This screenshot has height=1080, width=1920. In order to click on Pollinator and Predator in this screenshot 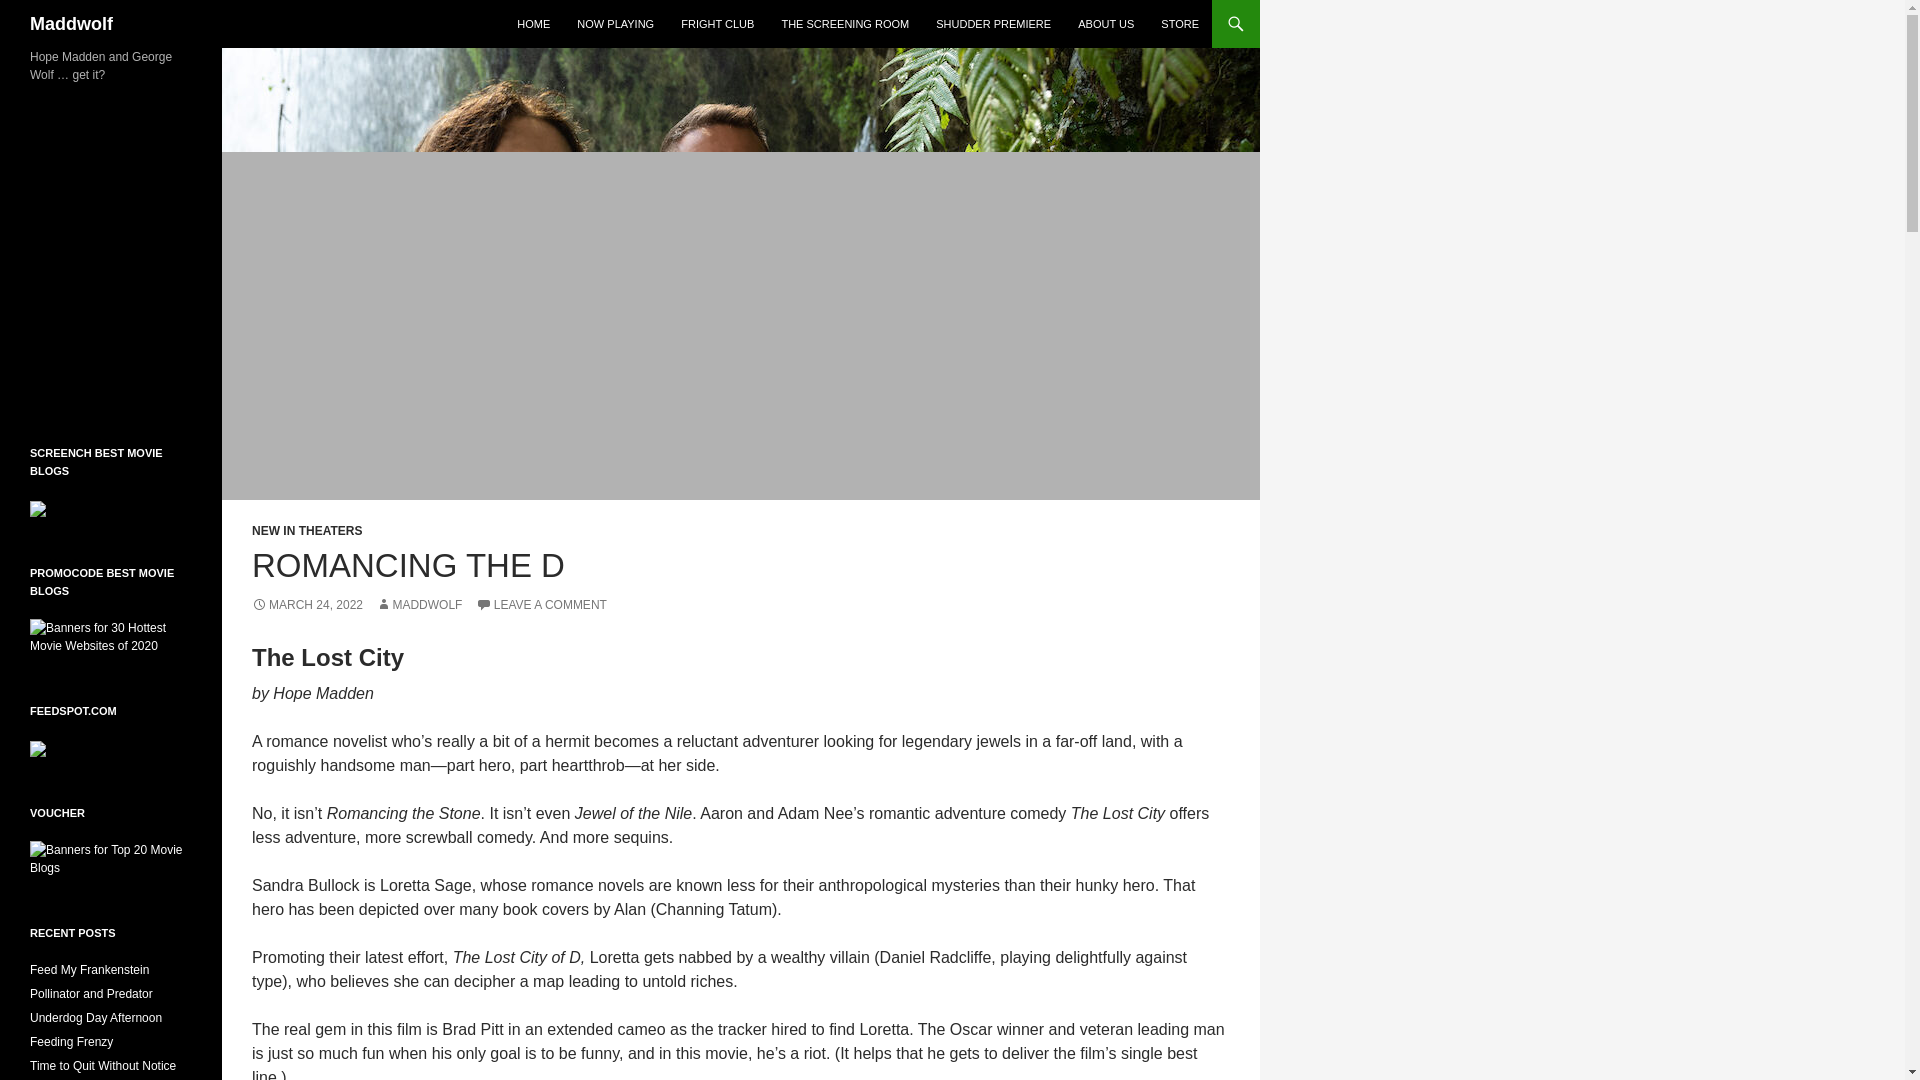, I will do `click(92, 994)`.